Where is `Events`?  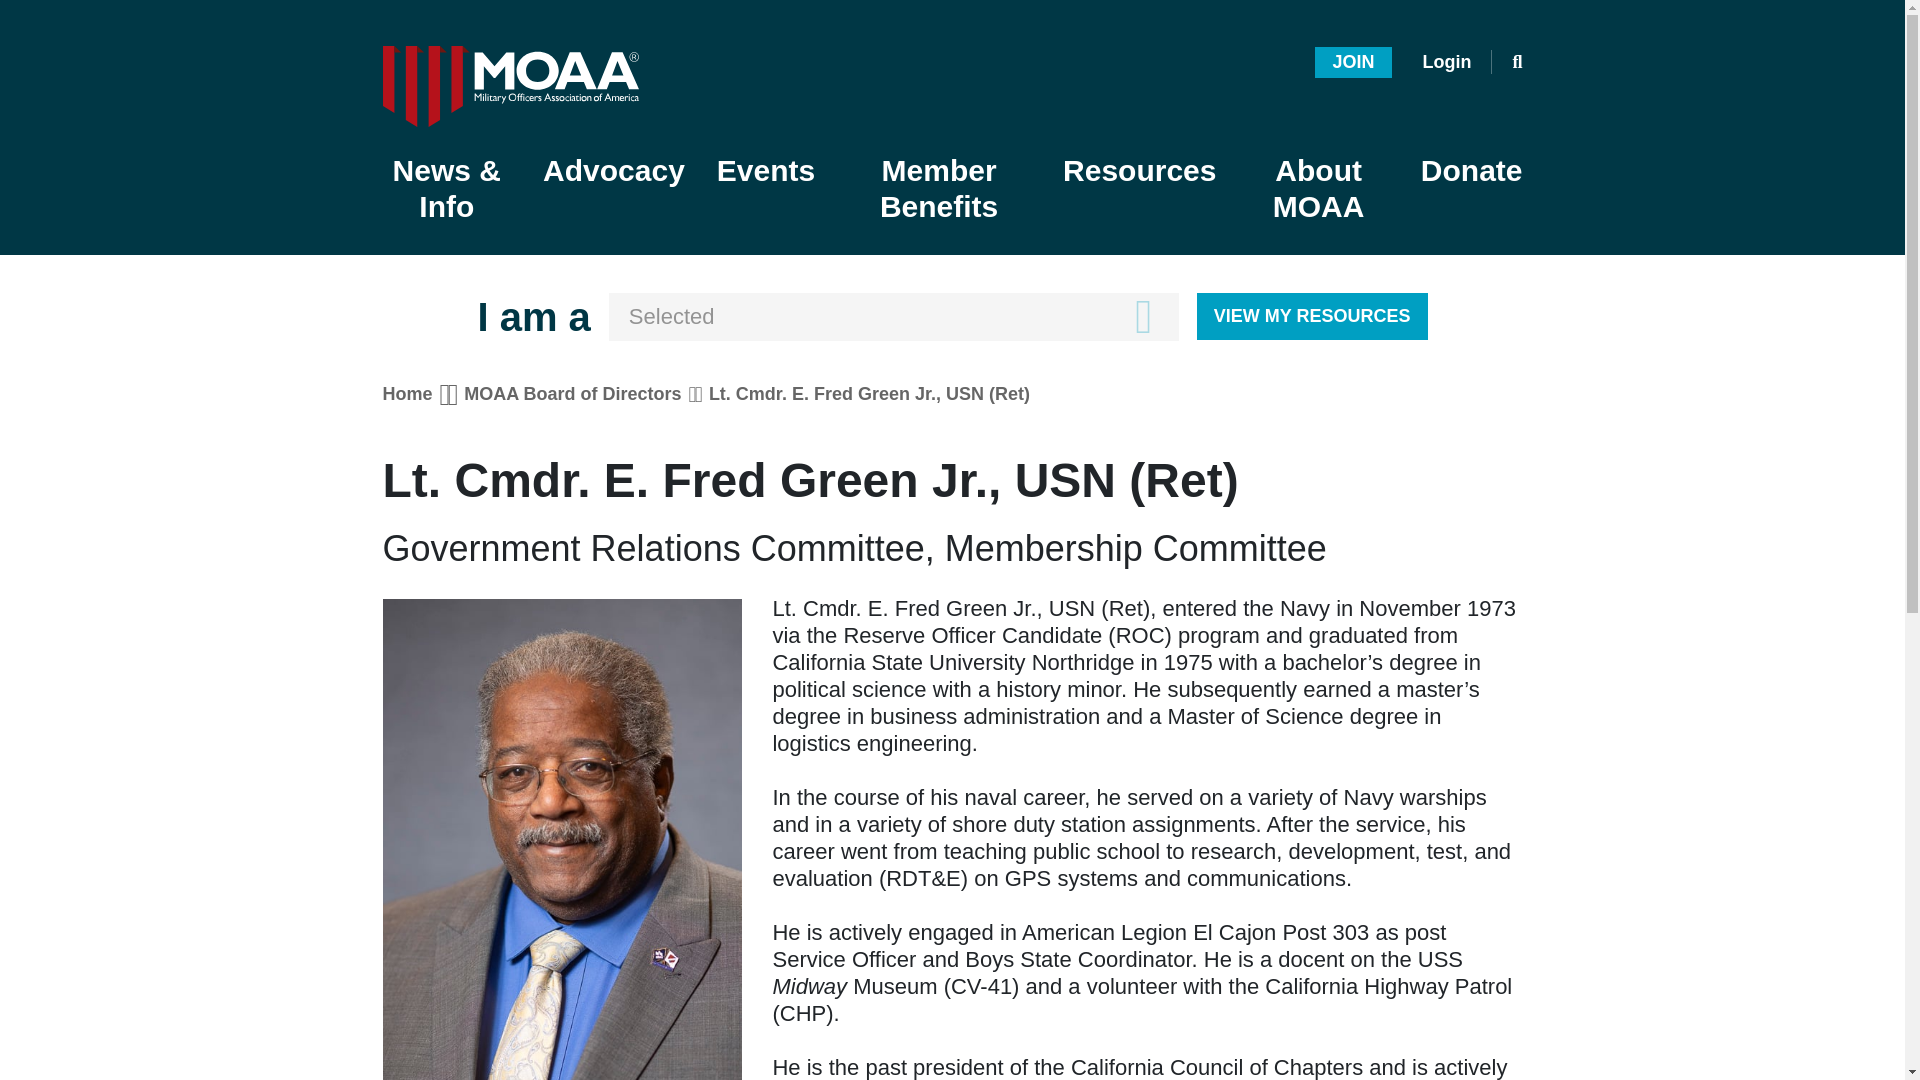
Events is located at coordinates (766, 172).